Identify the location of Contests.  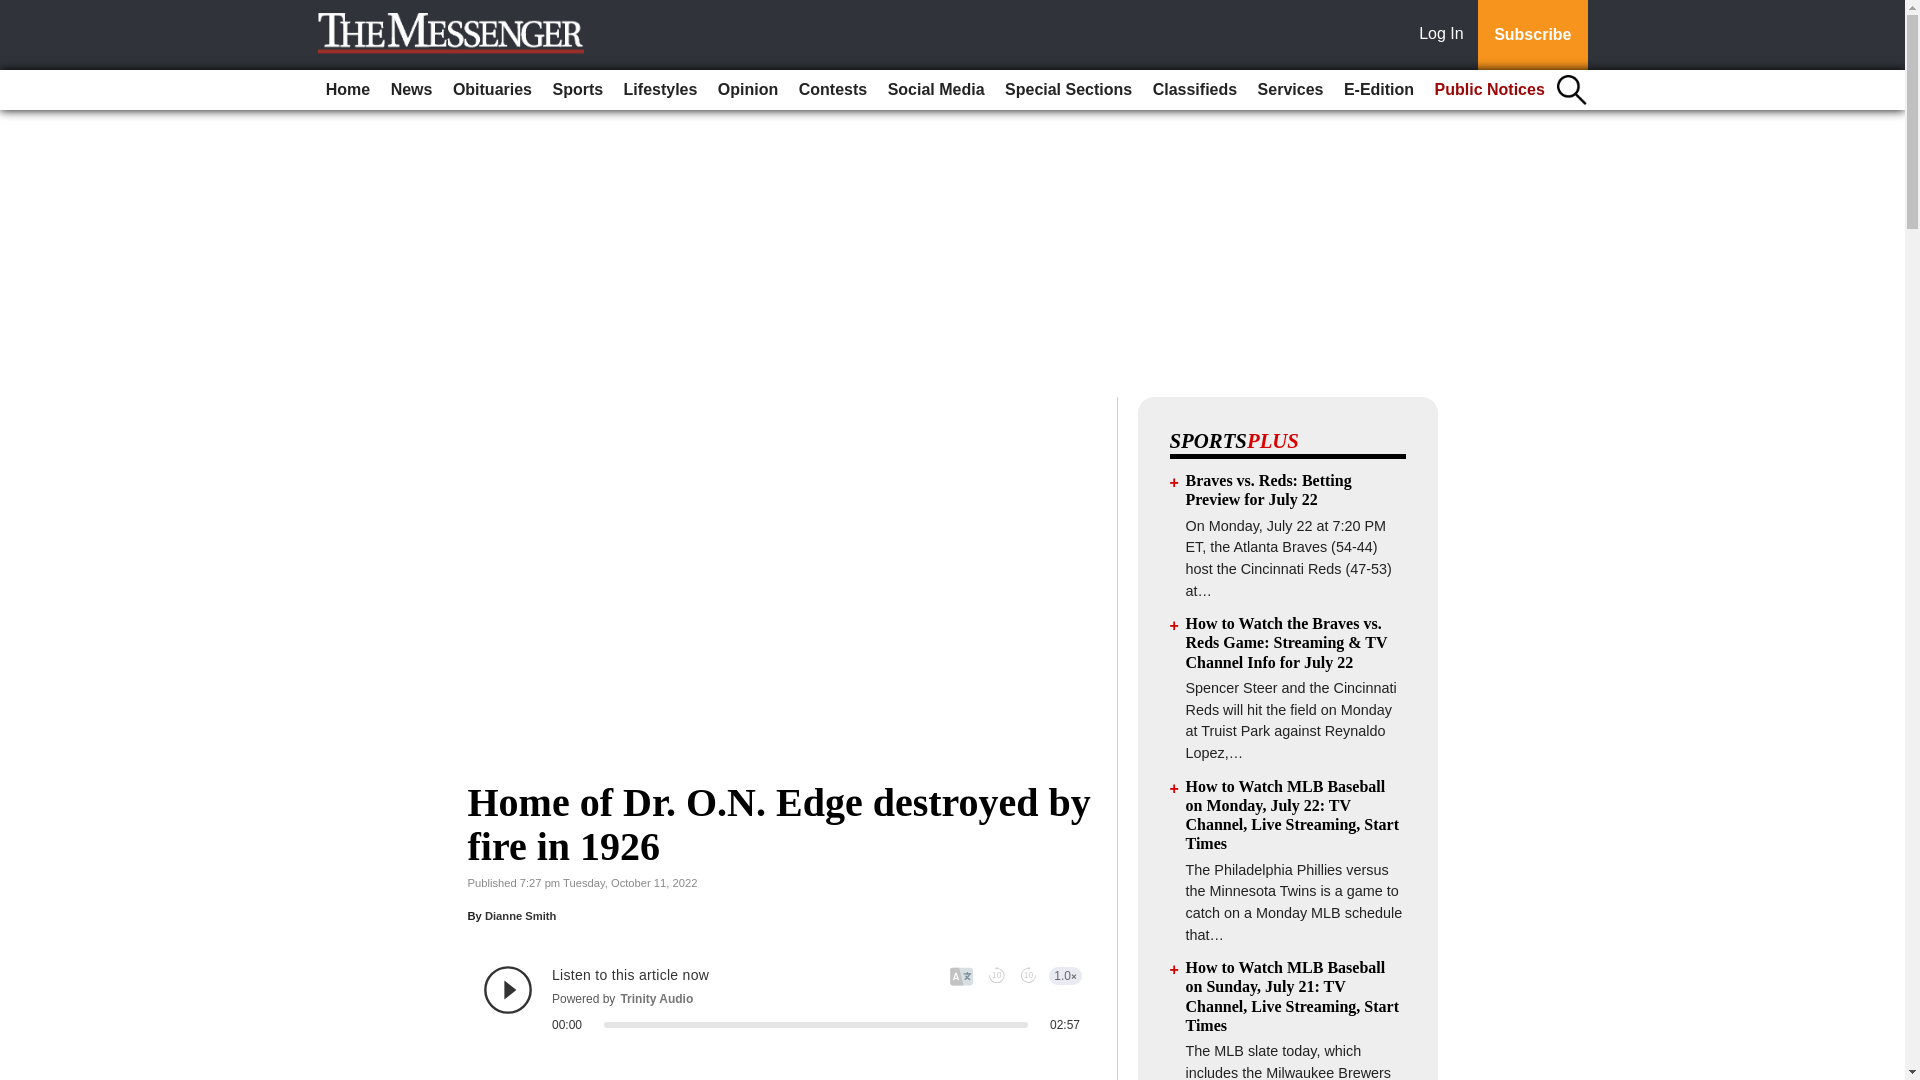
(833, 90).